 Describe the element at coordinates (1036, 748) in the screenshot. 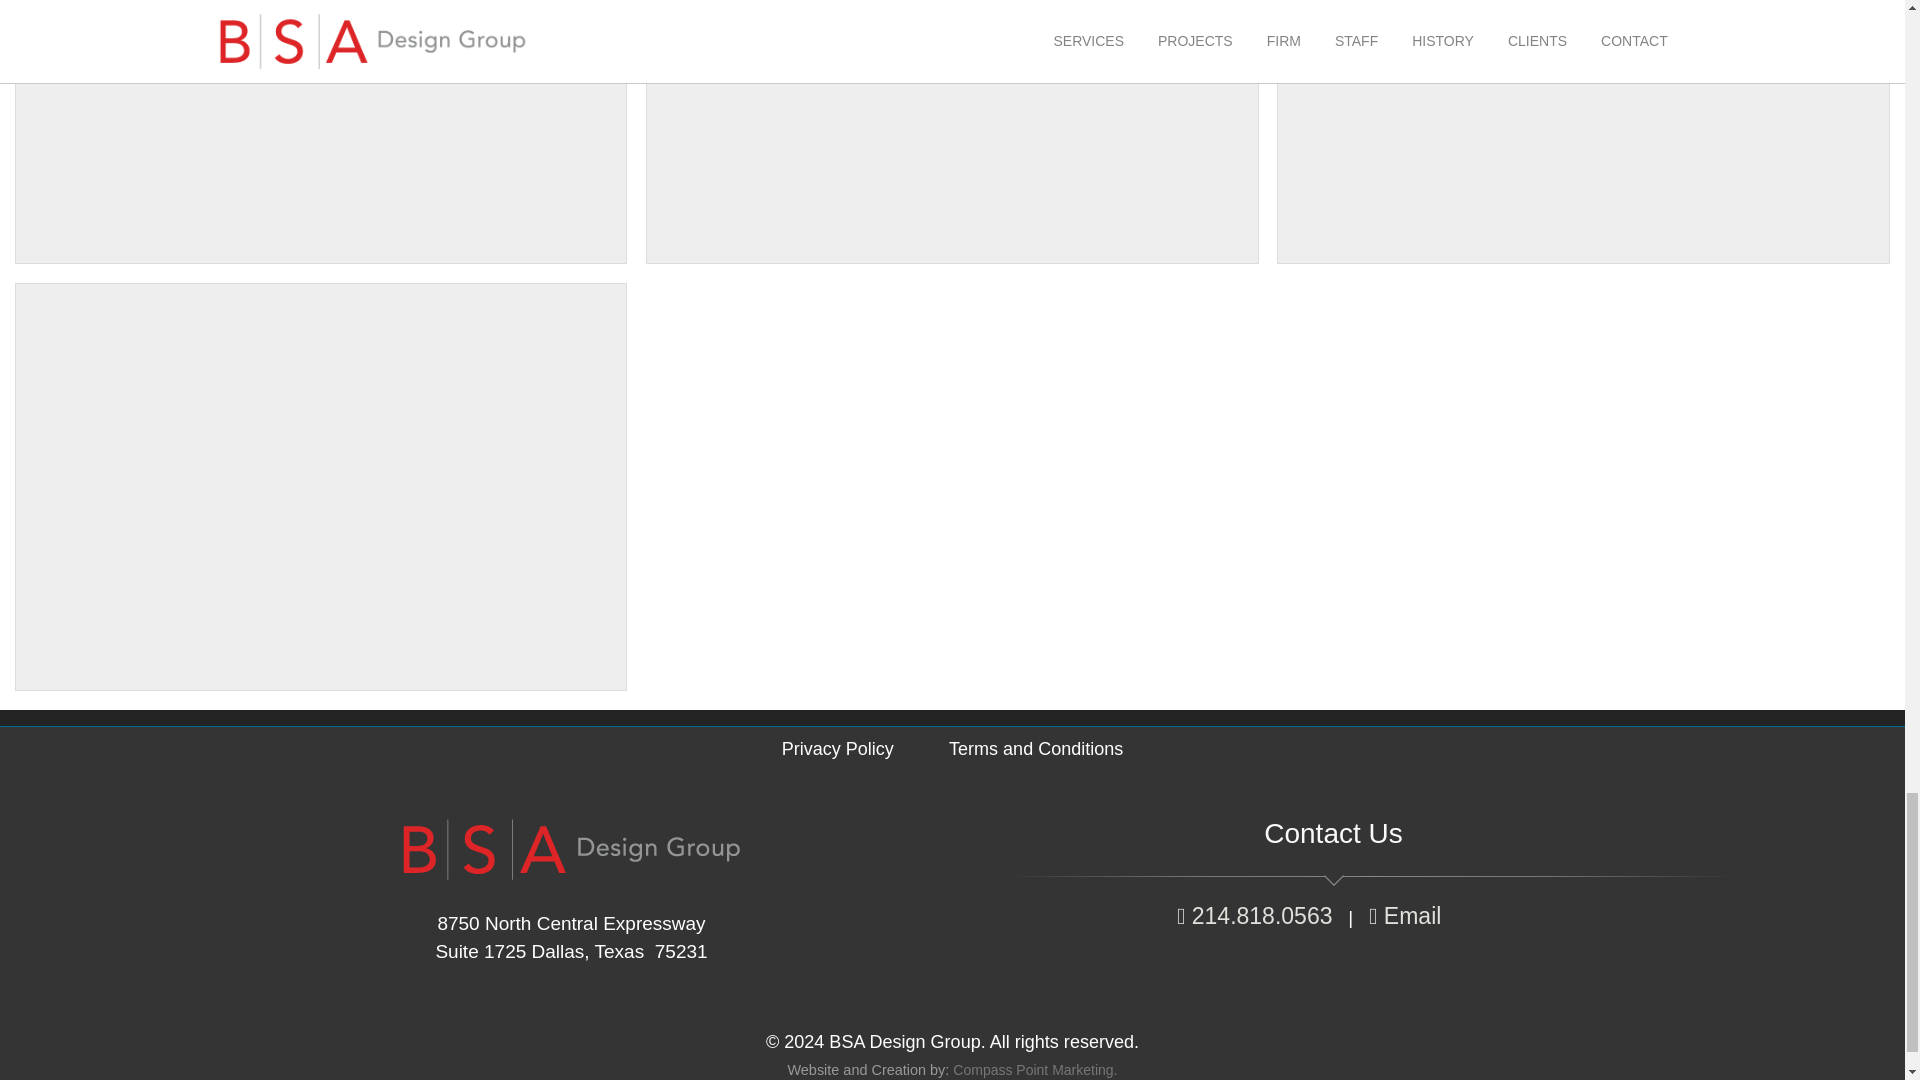

I see `Terms and Conditions` at that location.